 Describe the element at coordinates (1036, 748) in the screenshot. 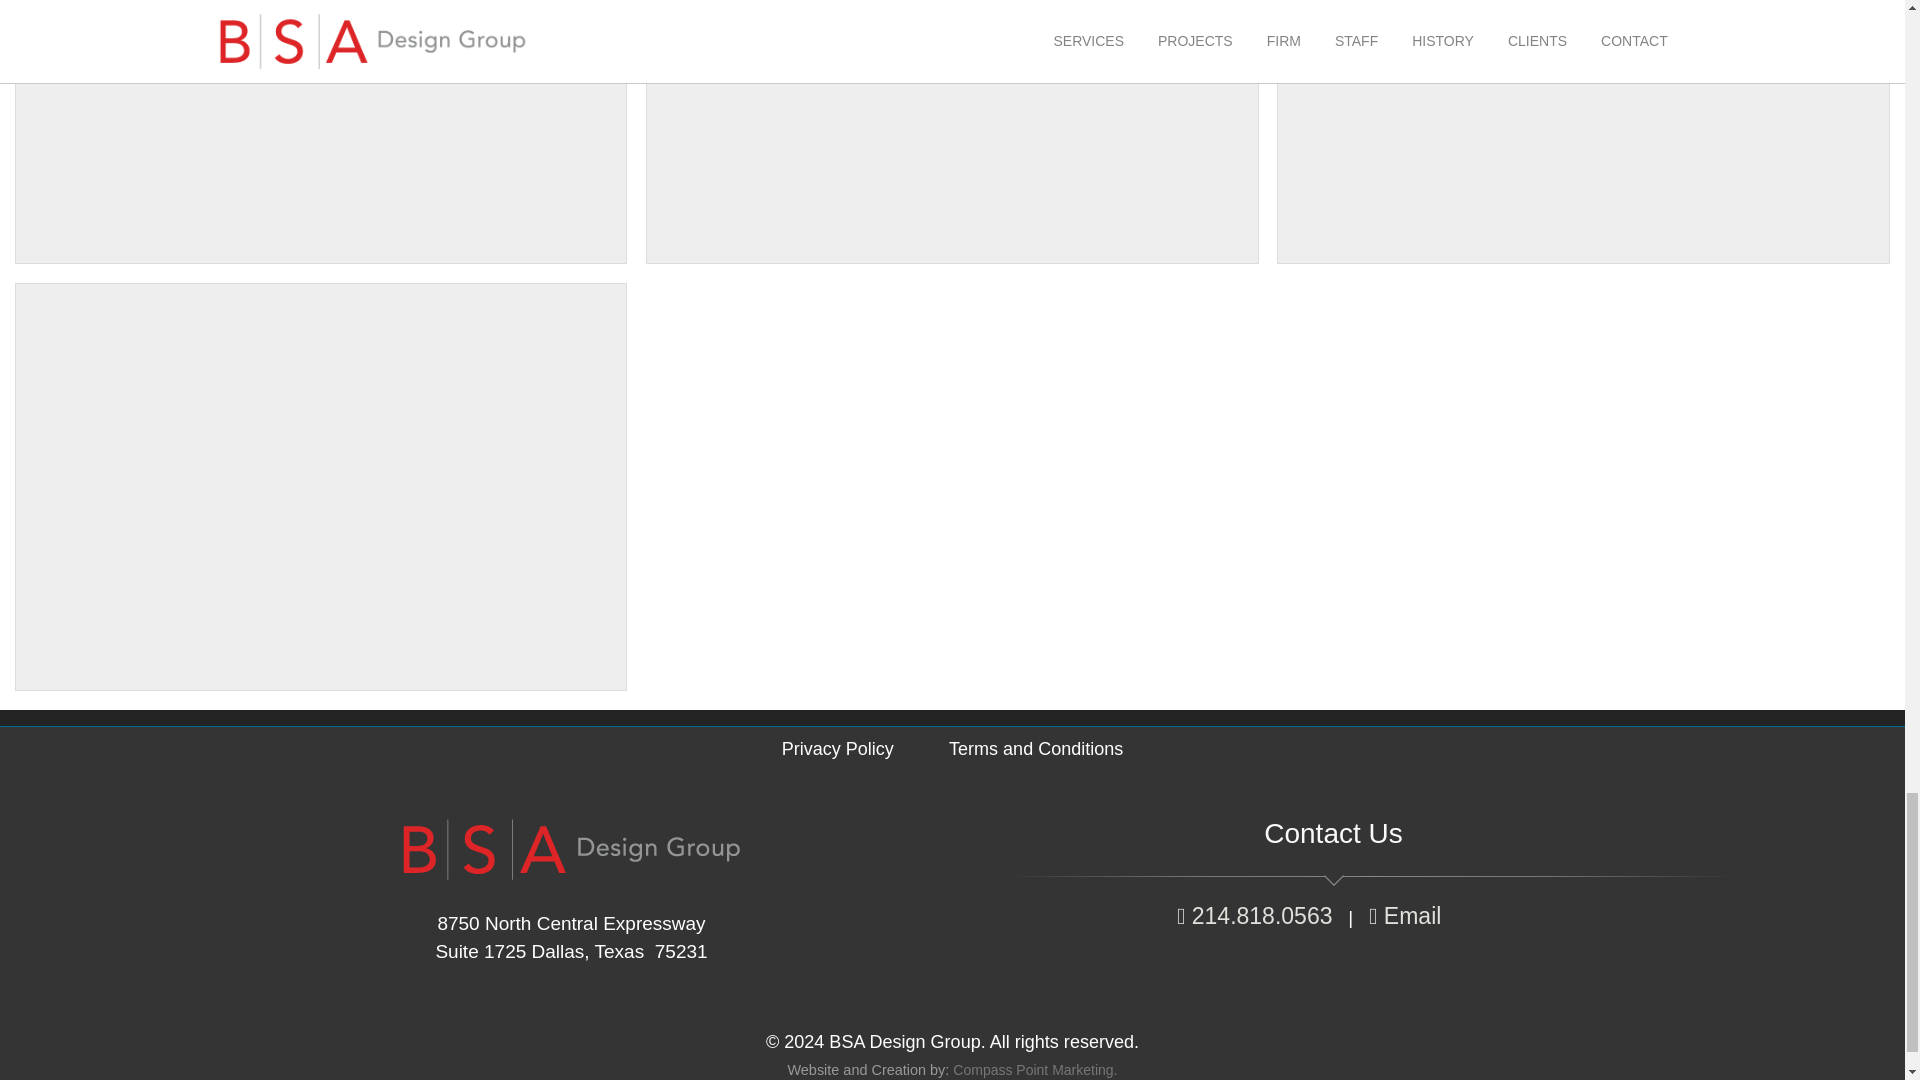

I see `Terms and Conditions` at that location.